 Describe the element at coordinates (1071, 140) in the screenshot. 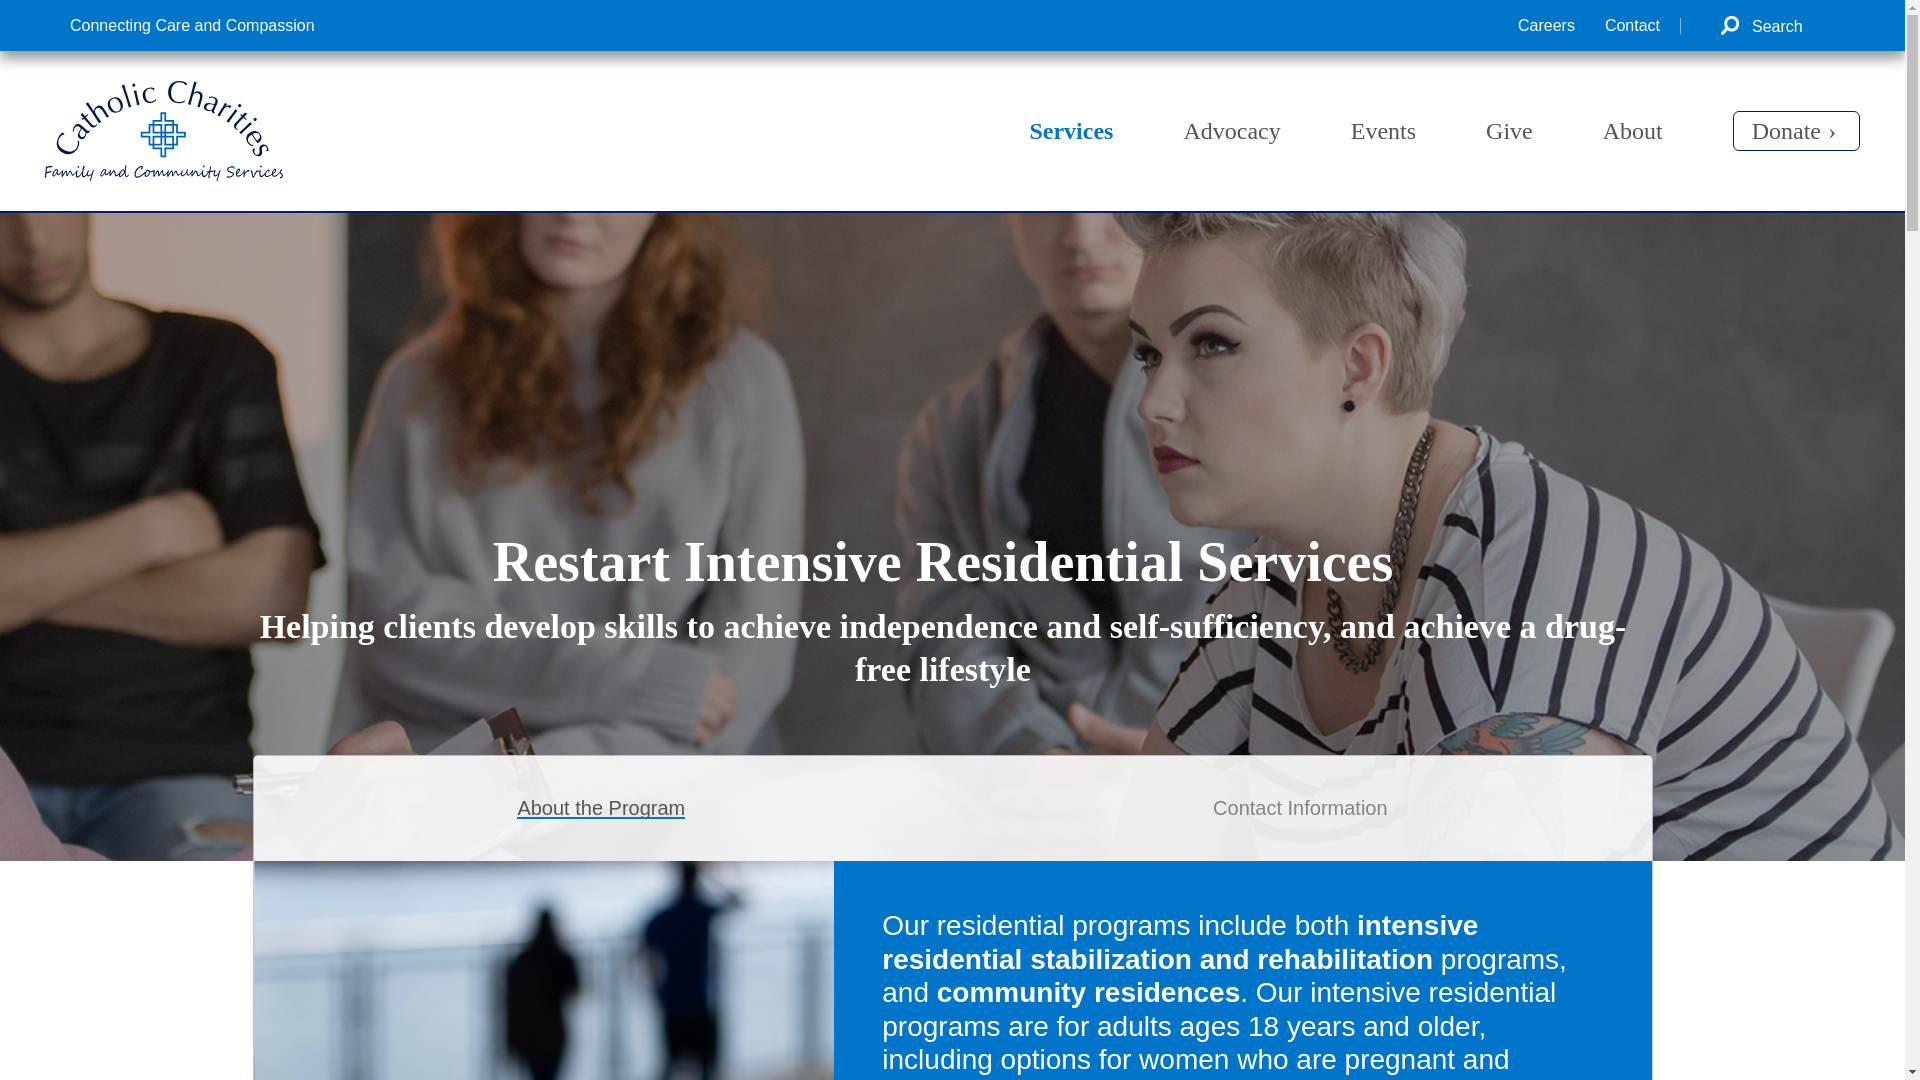

I see `Services` at that location.